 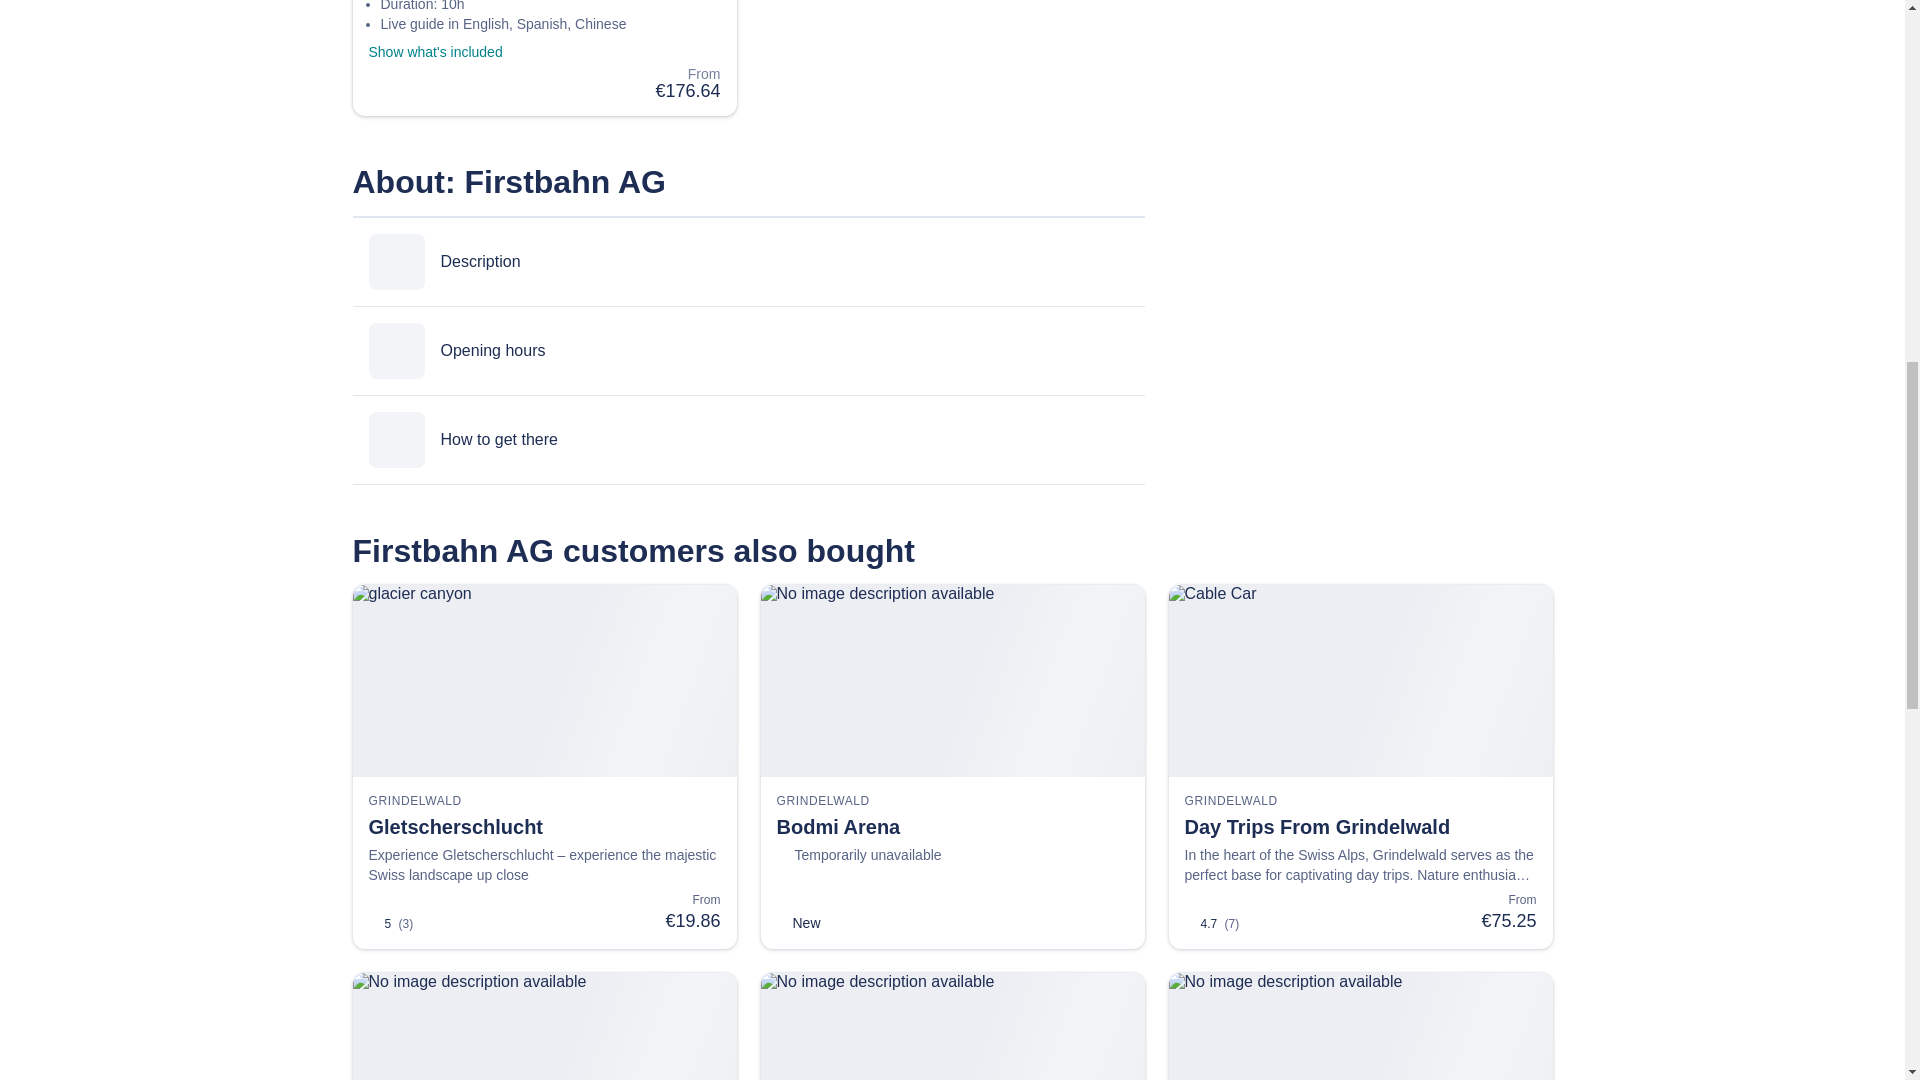 I want to click on Description, so click(x=748, y=262).